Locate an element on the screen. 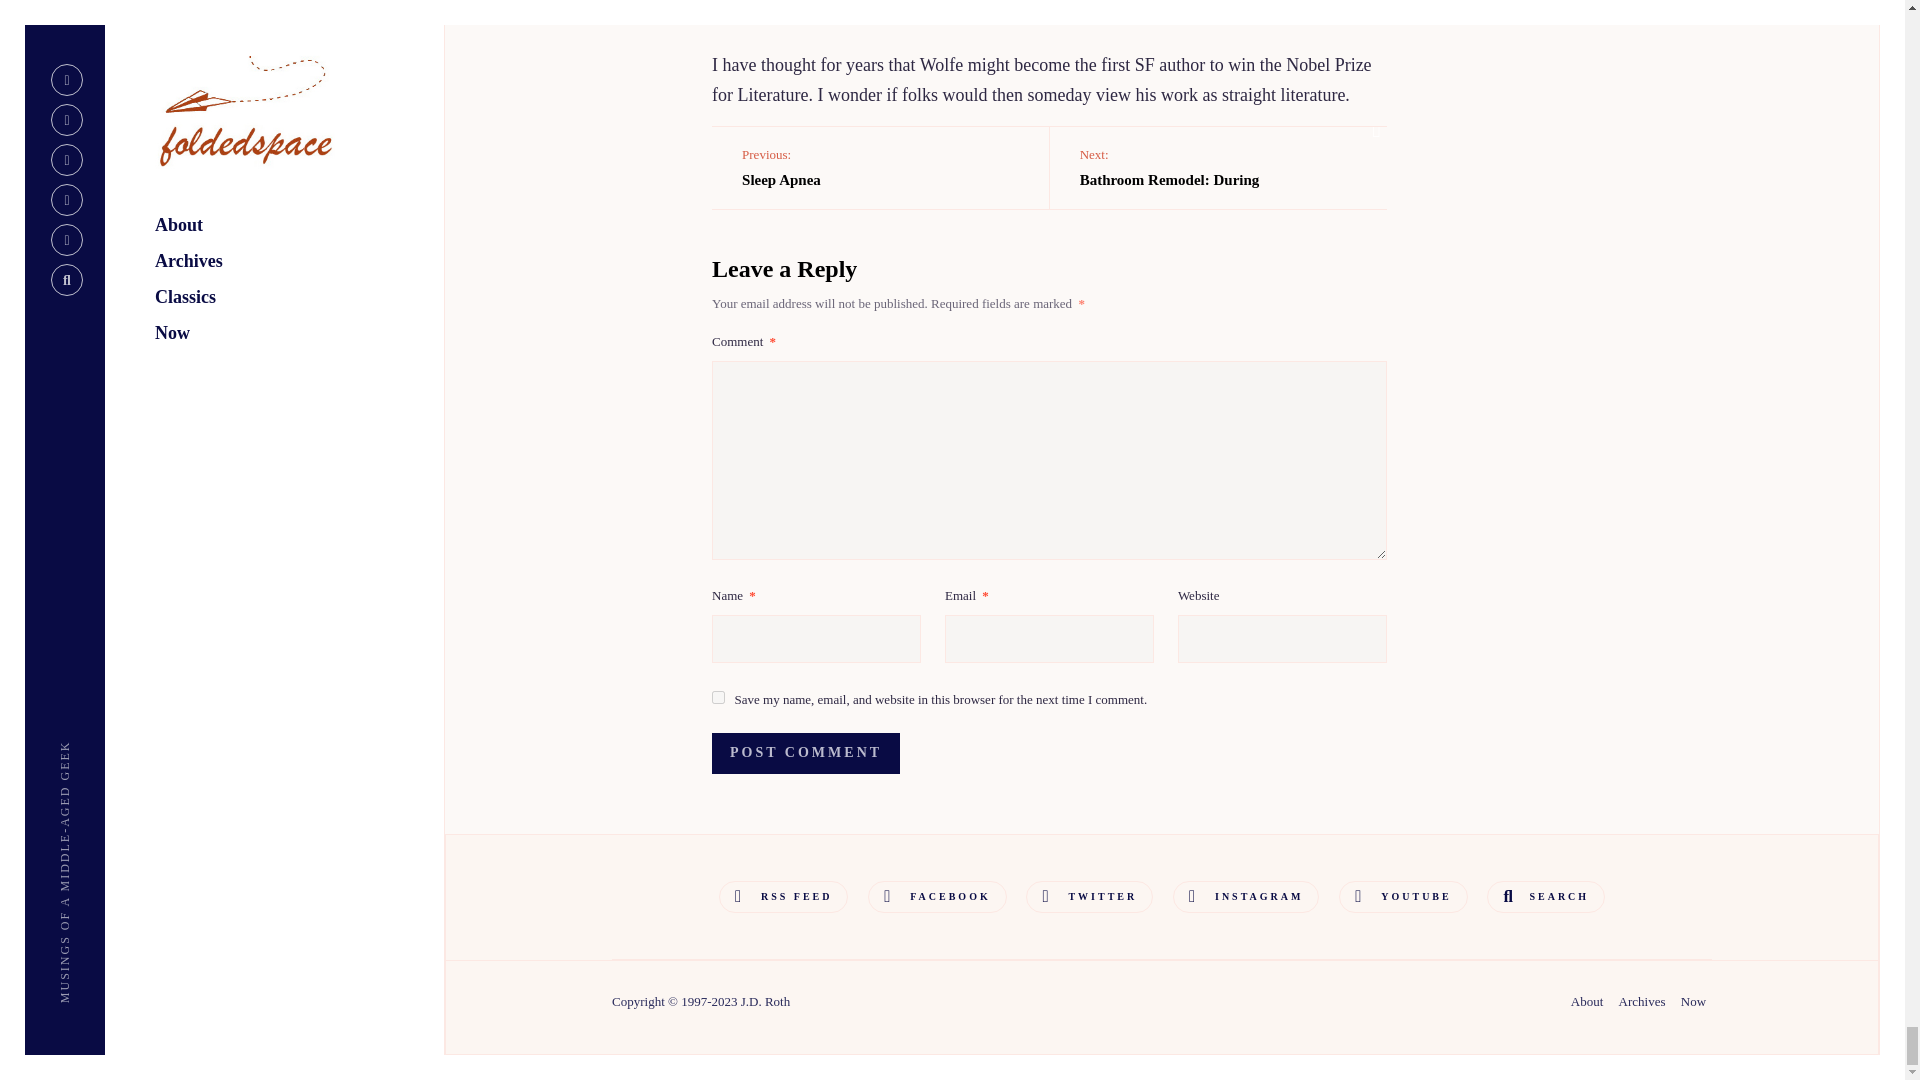  Post Comment is located at coordinates (880, 168).